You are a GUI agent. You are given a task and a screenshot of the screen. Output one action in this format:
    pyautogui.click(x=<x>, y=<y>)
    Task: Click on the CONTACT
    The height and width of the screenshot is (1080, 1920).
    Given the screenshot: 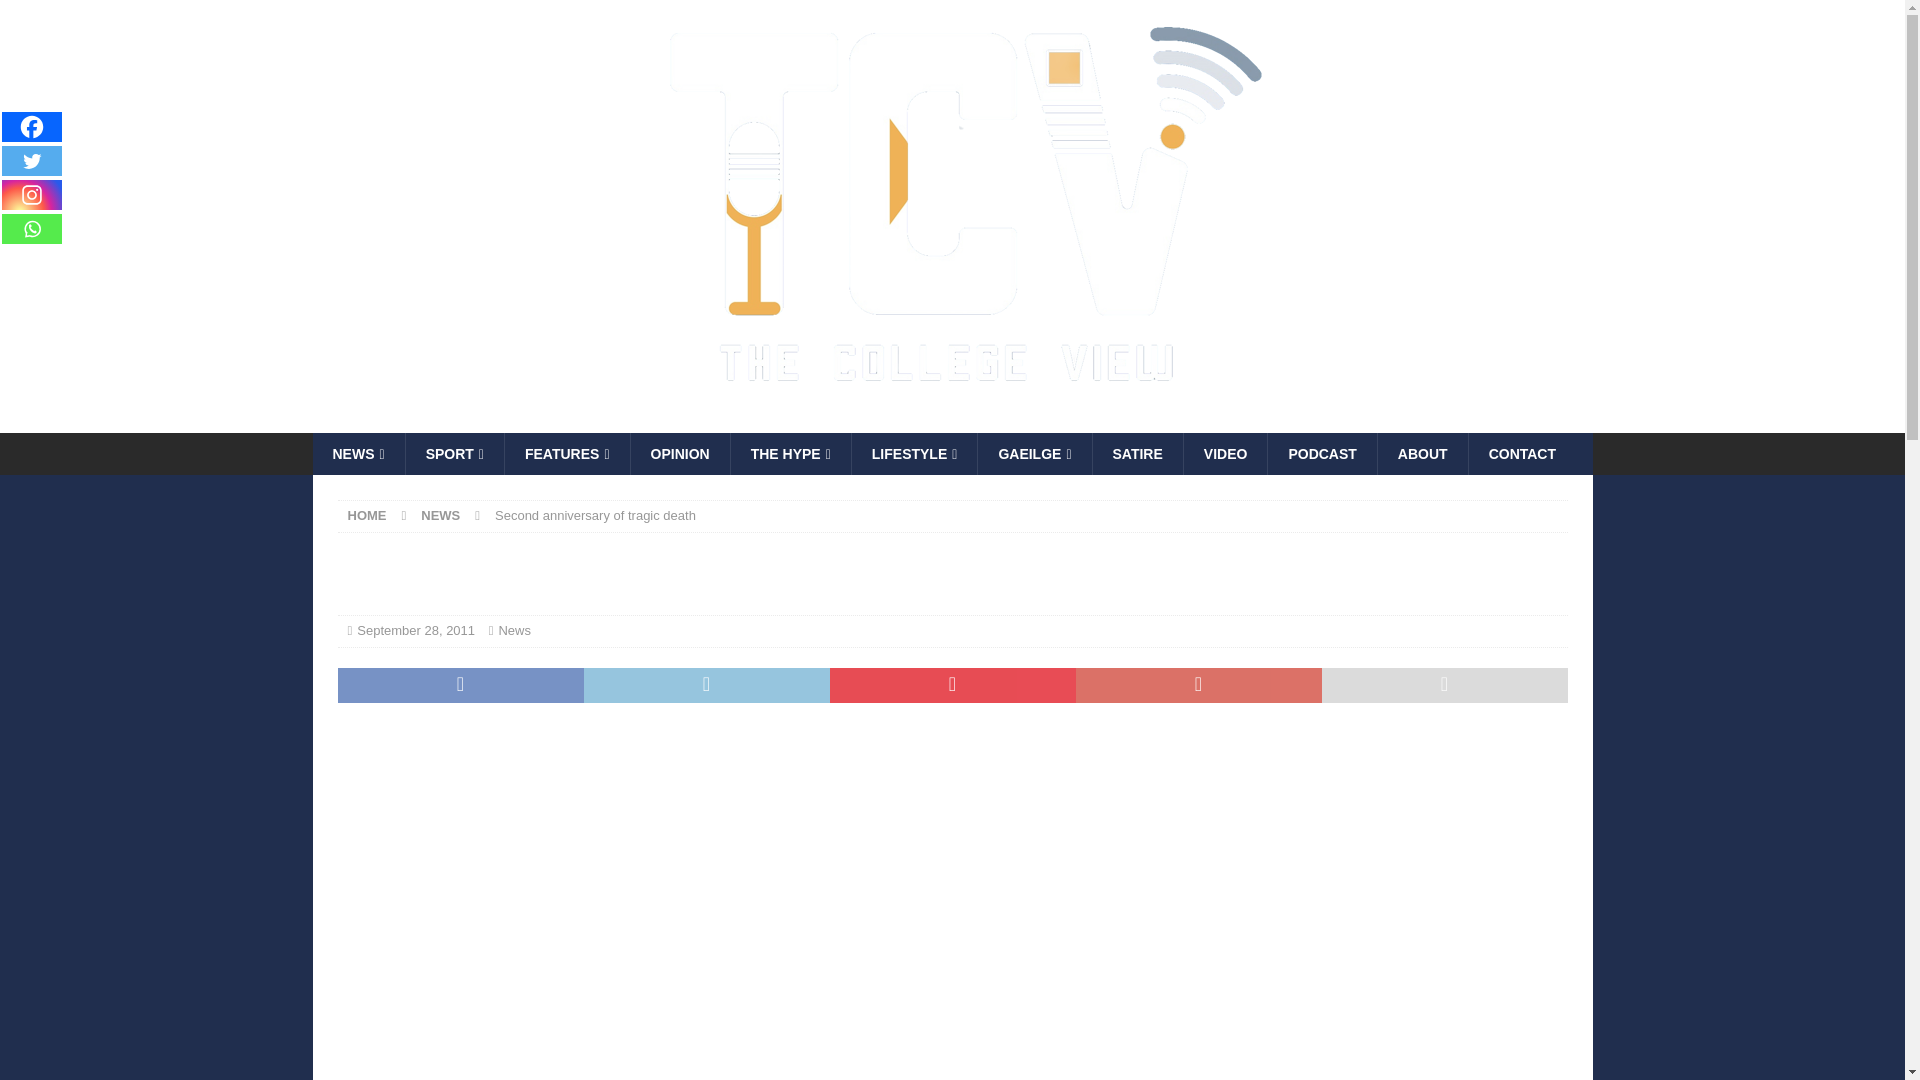 What is the action you would take?
    pyautogui.click(x=1522, y=454)
    